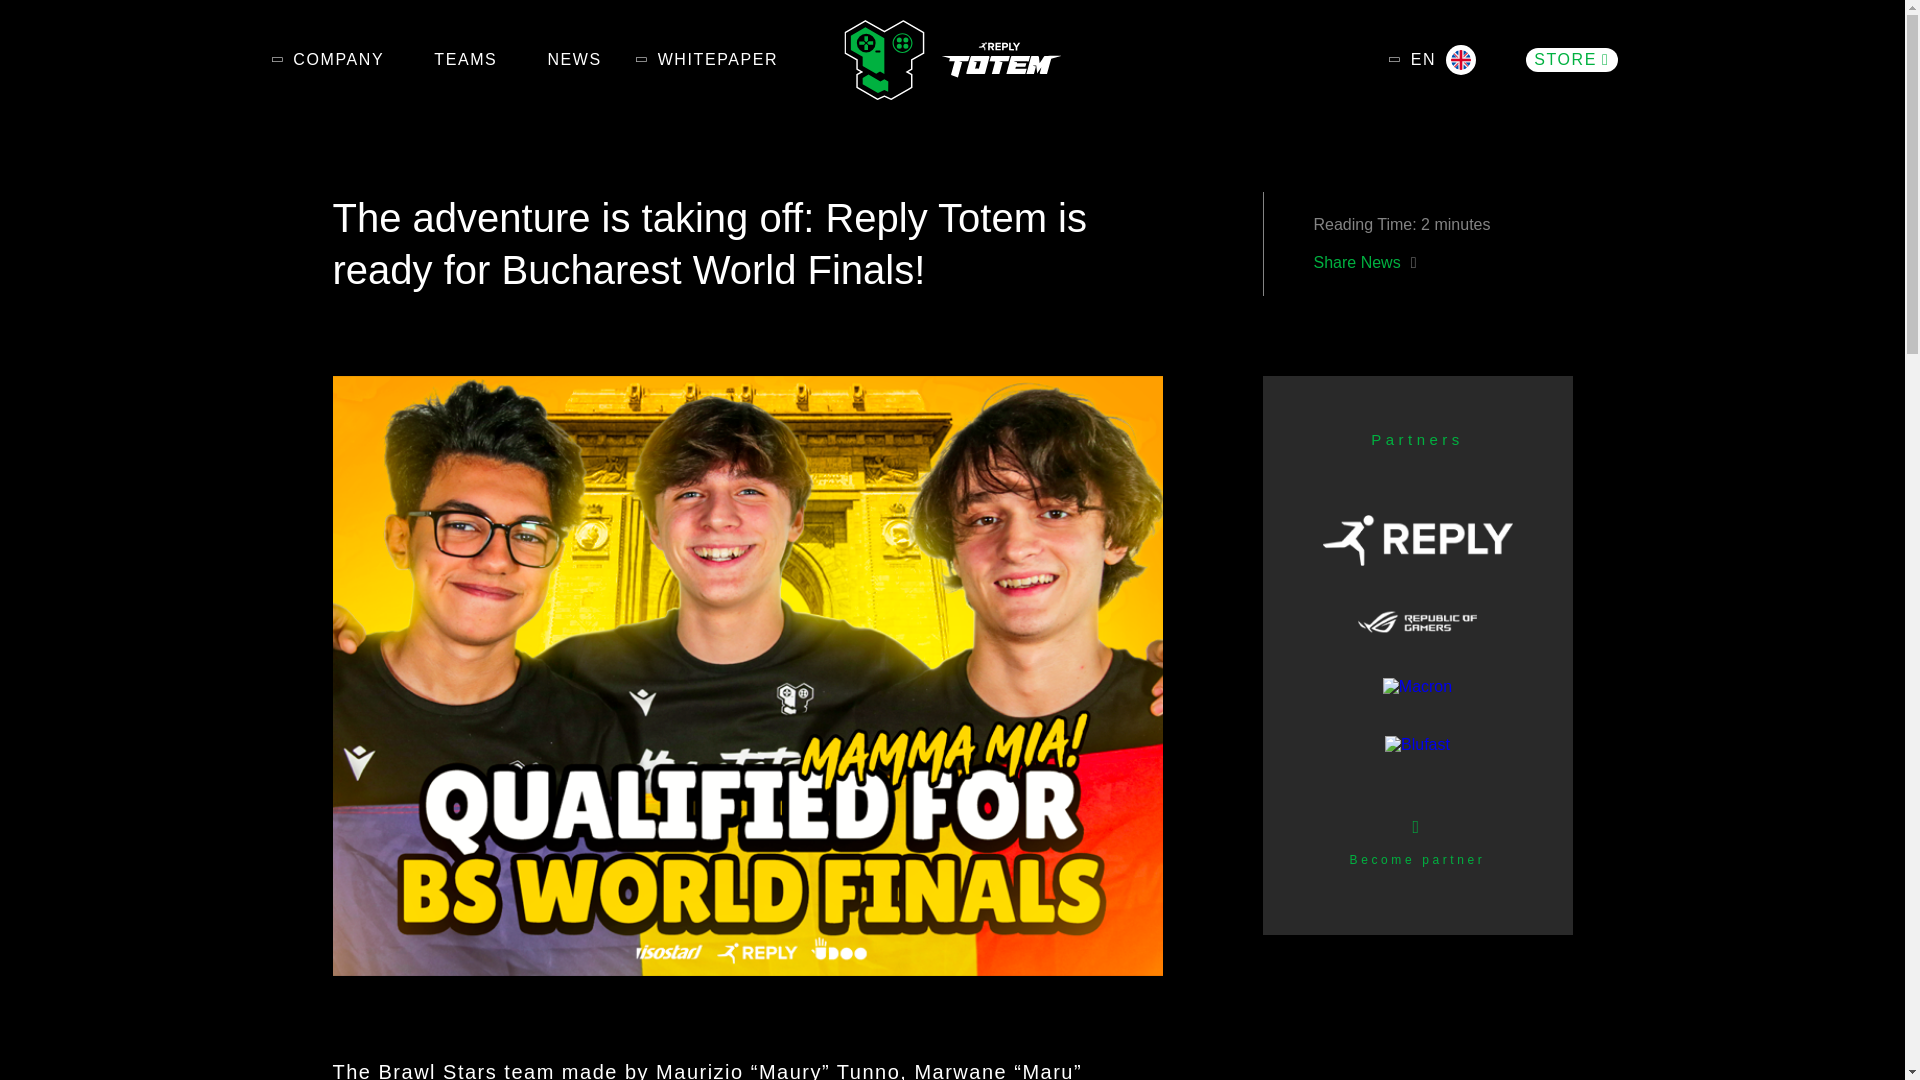 Image resolution: width=1920 pixels, height=1080 pixels. I want to click on TEAMS, so click(465, 60).